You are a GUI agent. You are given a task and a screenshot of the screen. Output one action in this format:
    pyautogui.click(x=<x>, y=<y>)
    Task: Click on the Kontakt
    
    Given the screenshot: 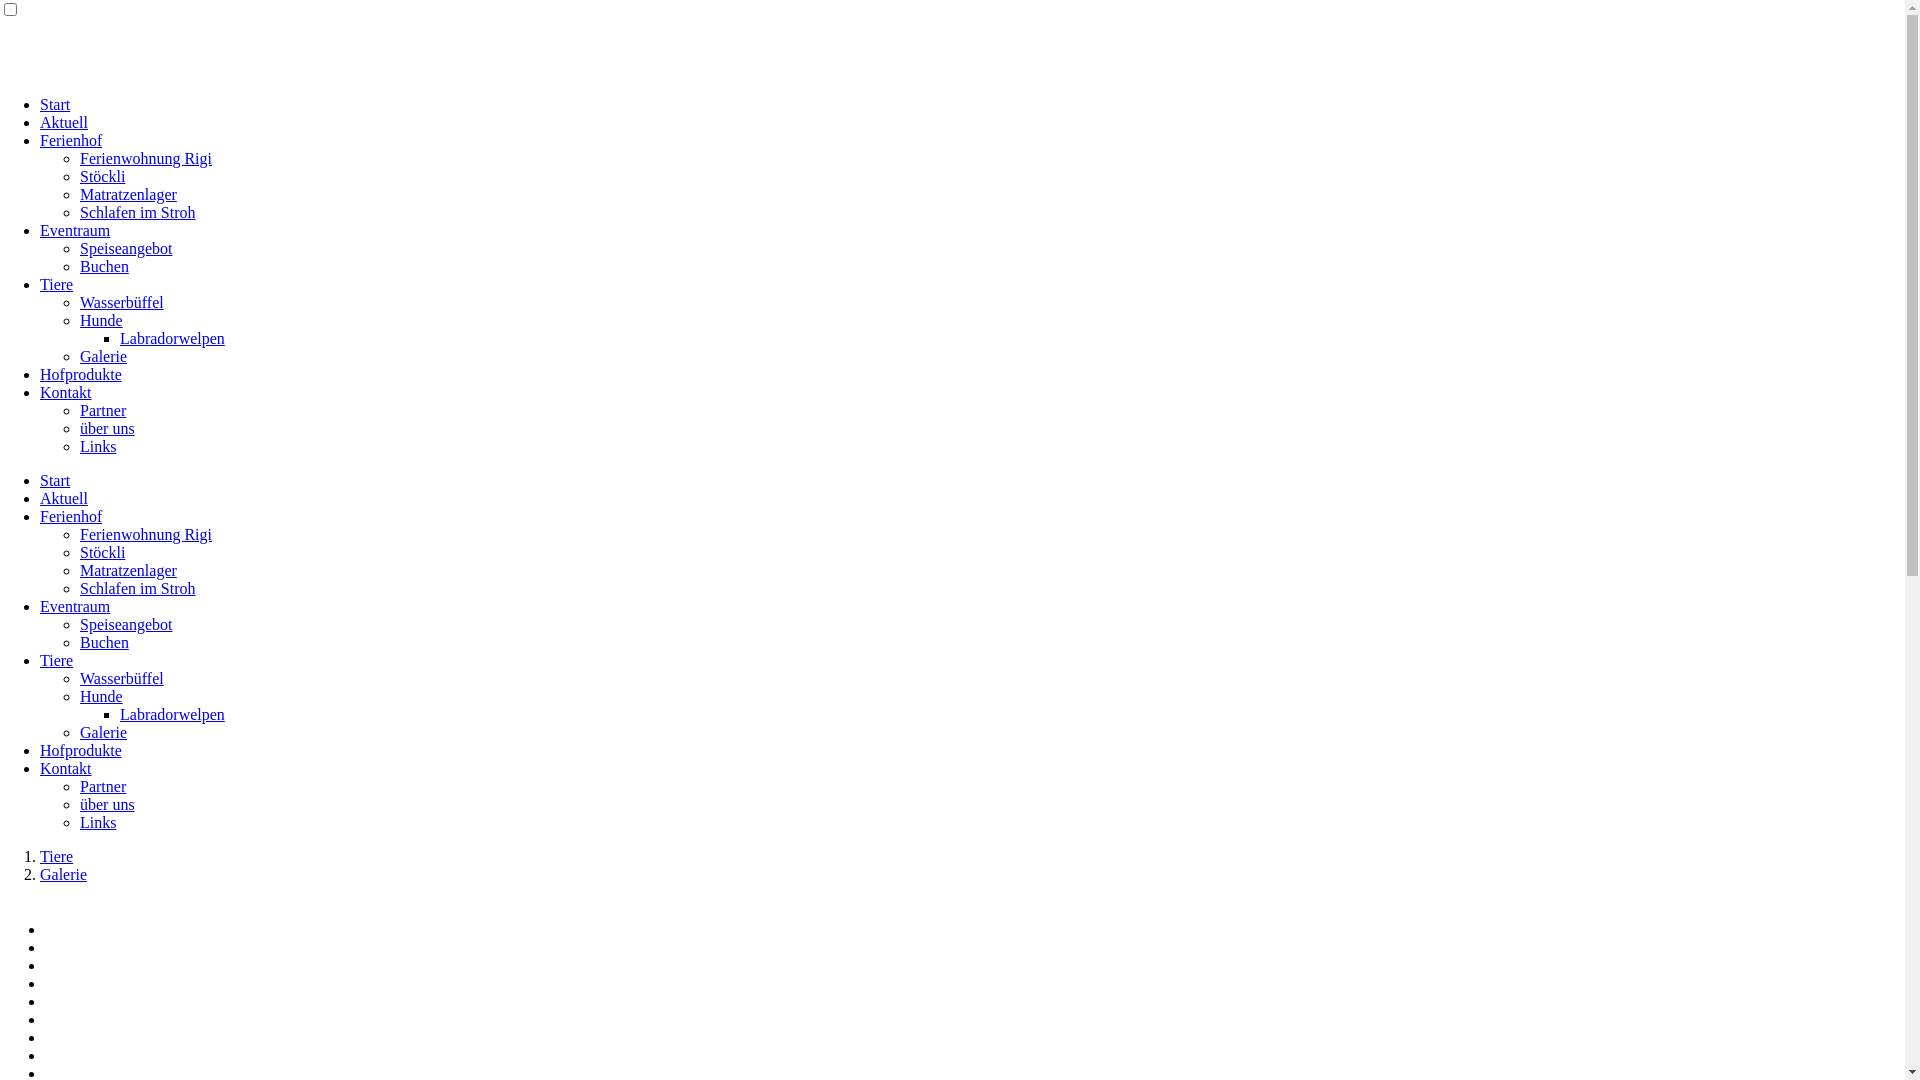 What is the action you would take?
    pyautogui.click(x=66, y=392)
    